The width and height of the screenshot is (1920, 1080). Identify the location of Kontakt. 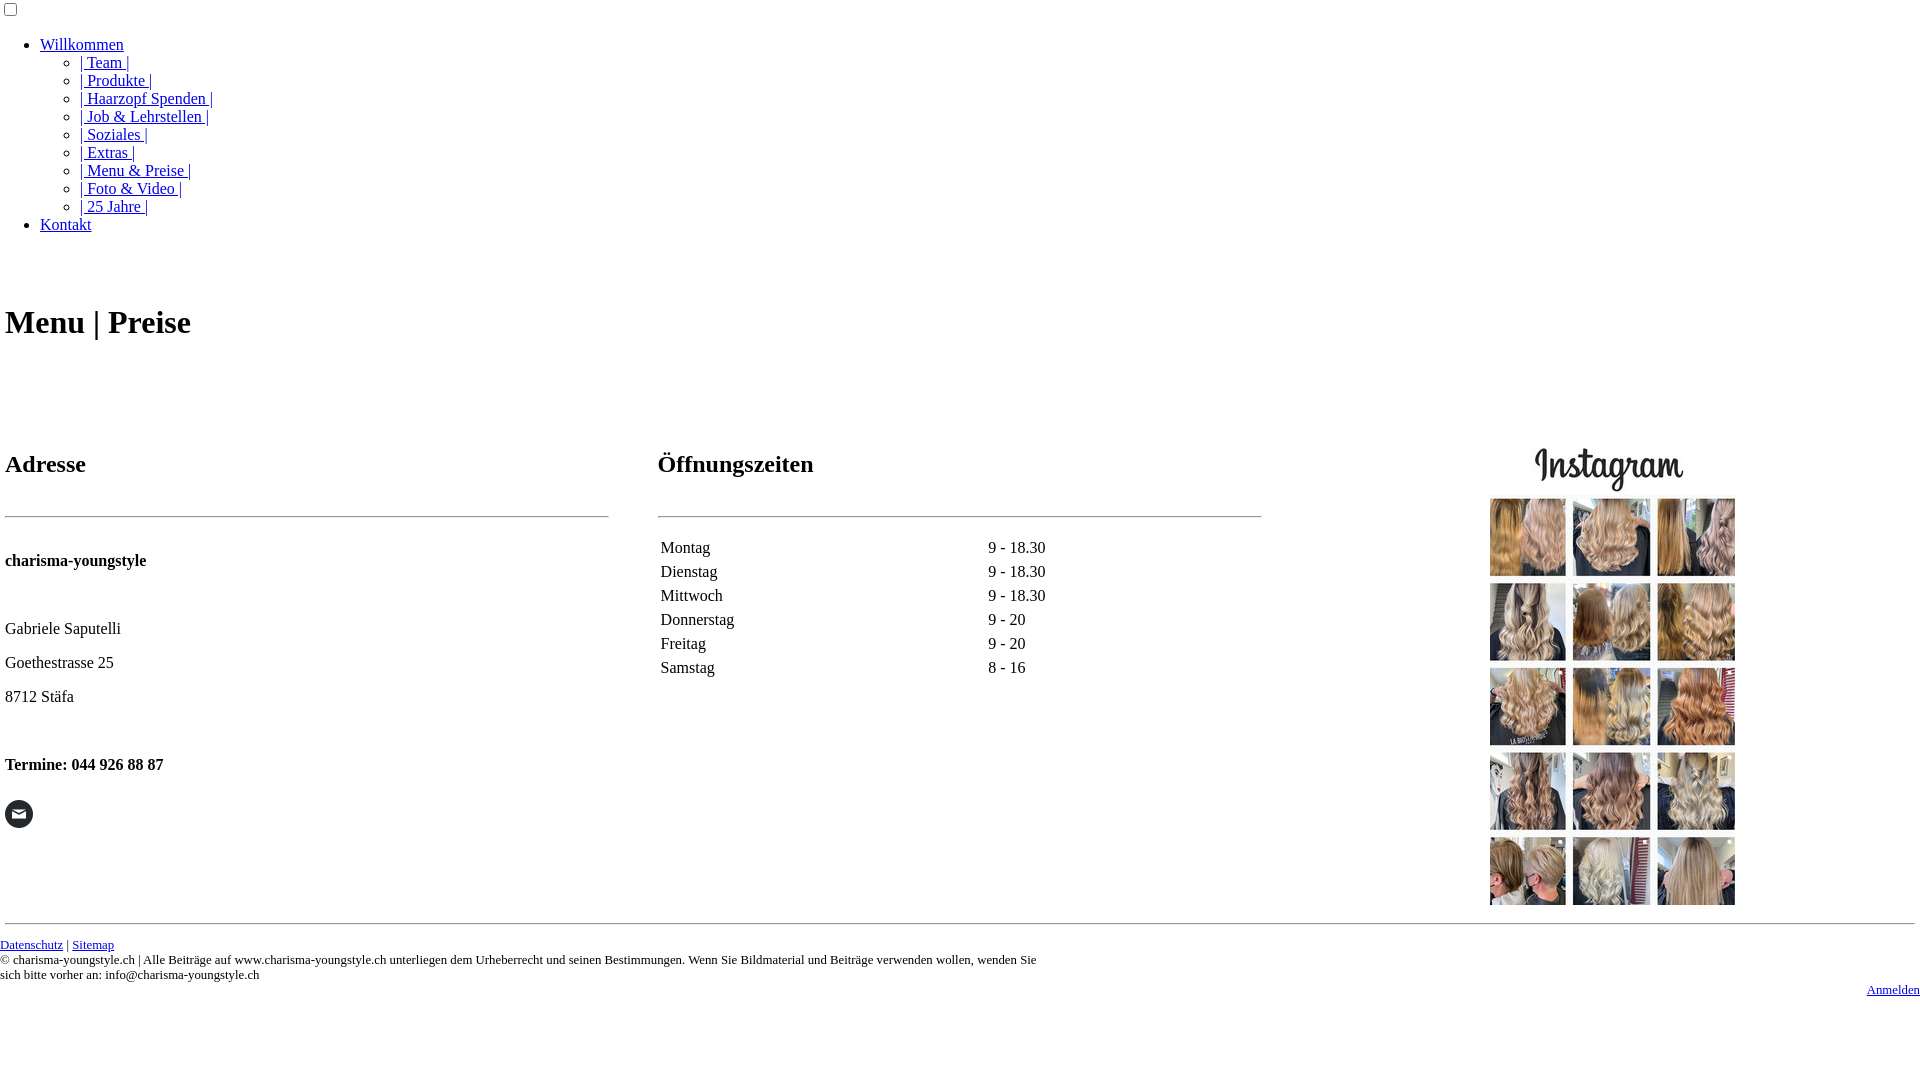
(66, 224).